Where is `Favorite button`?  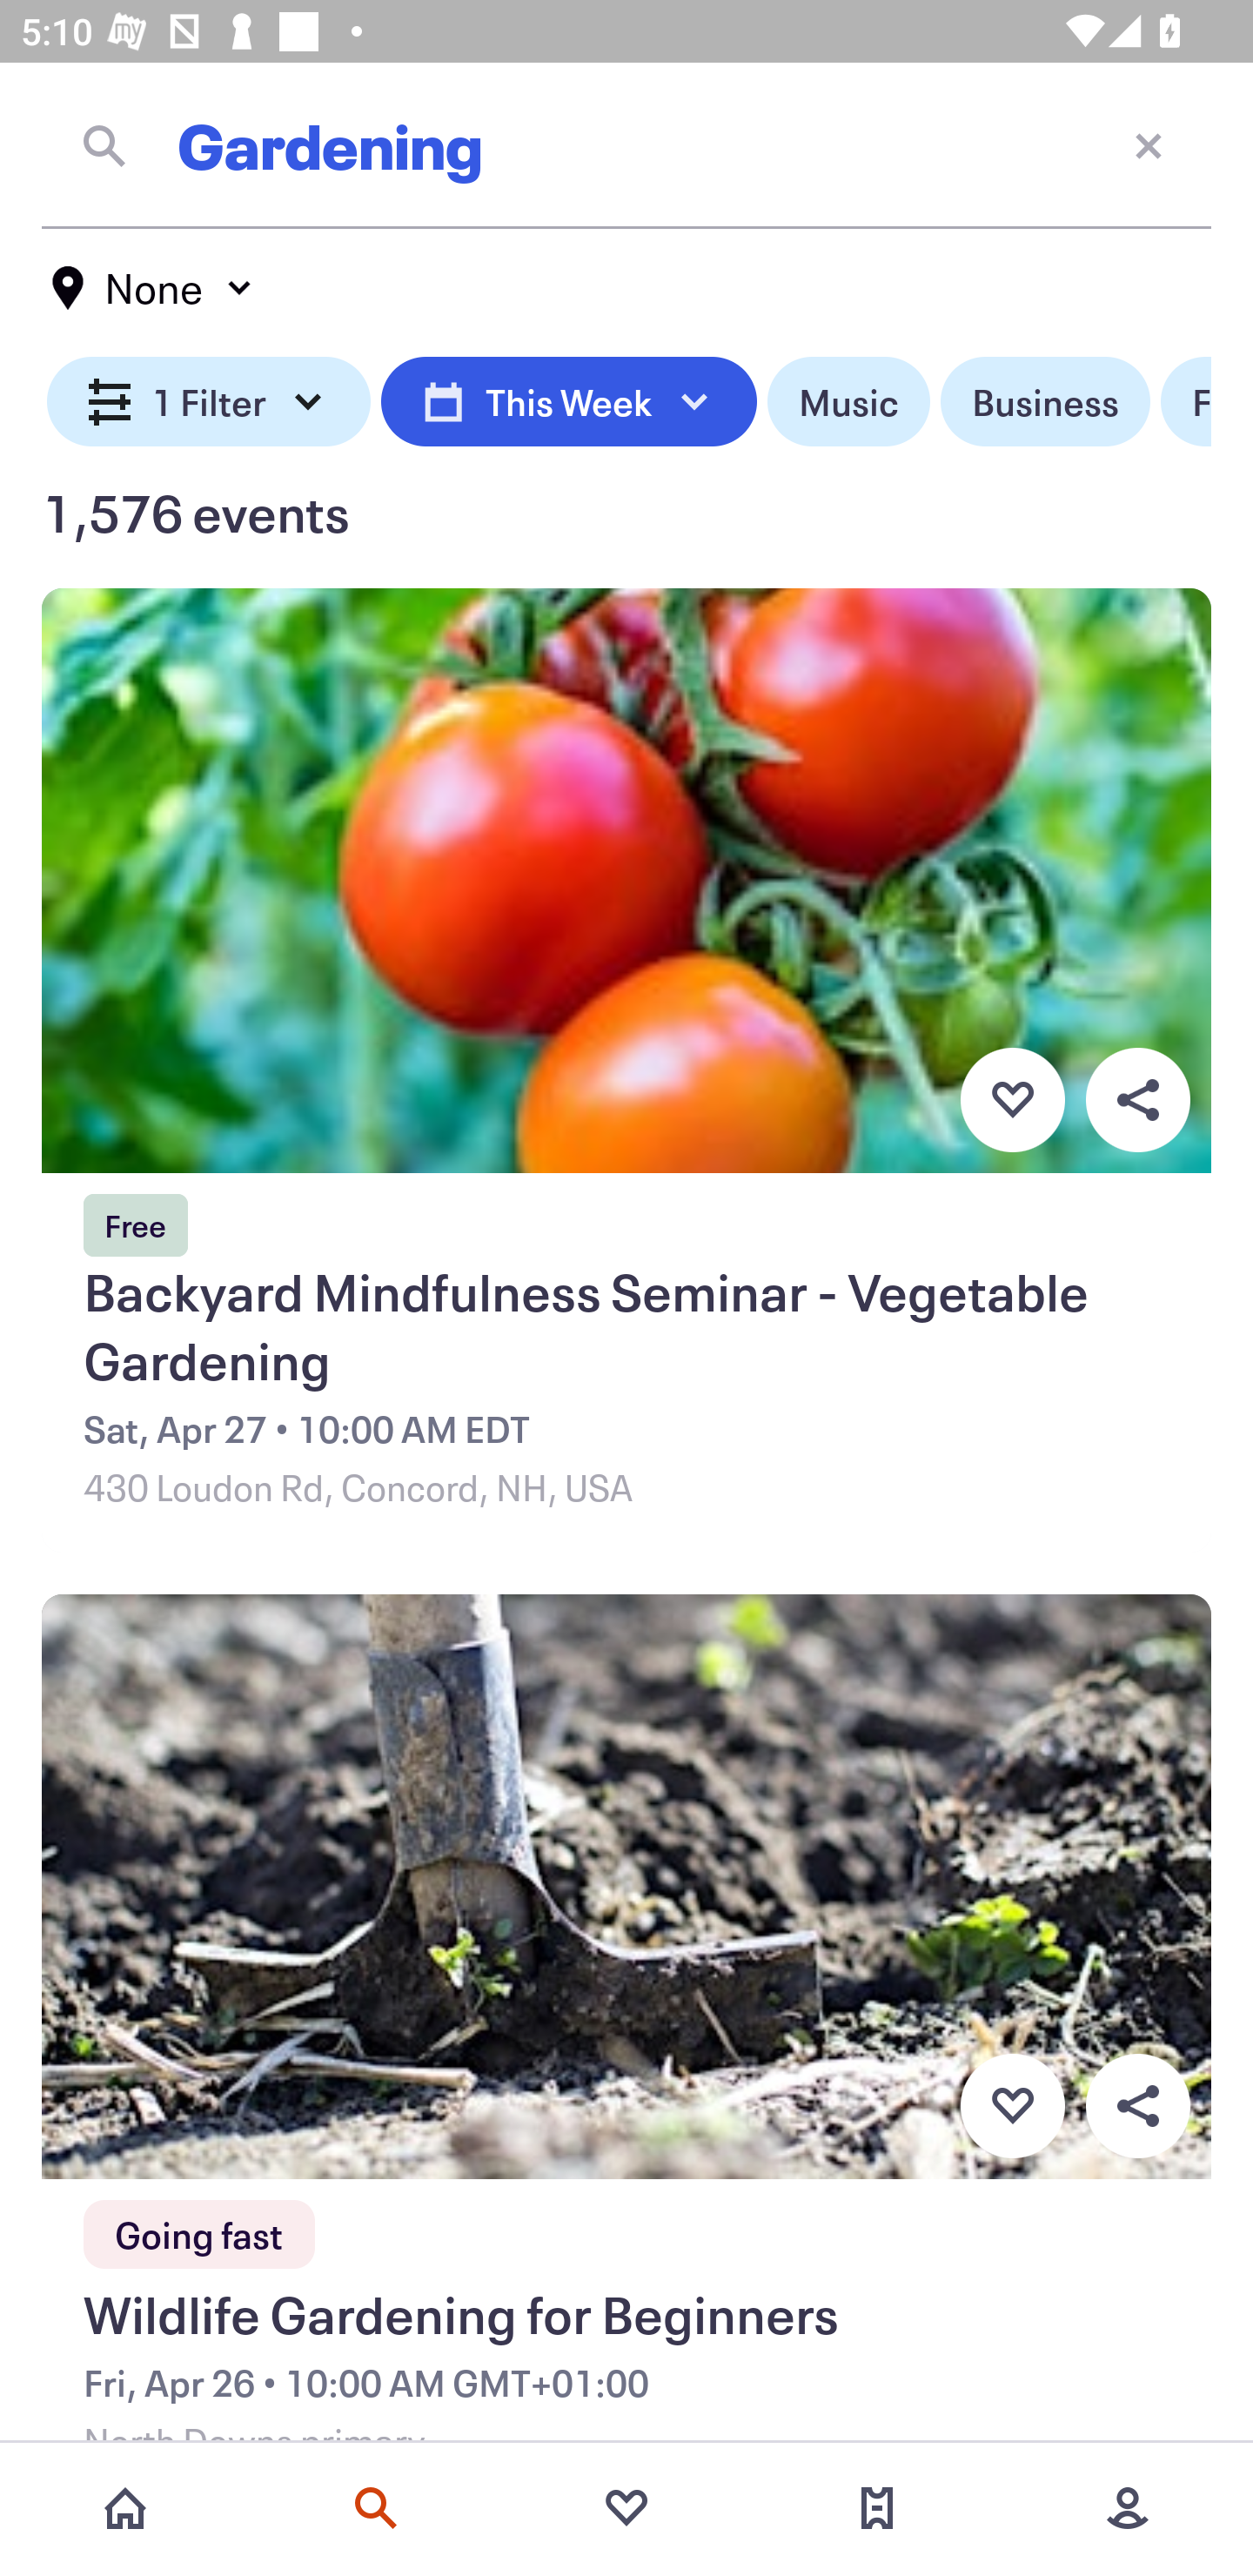
Favorite button is located at coordinates (1012, 2106).